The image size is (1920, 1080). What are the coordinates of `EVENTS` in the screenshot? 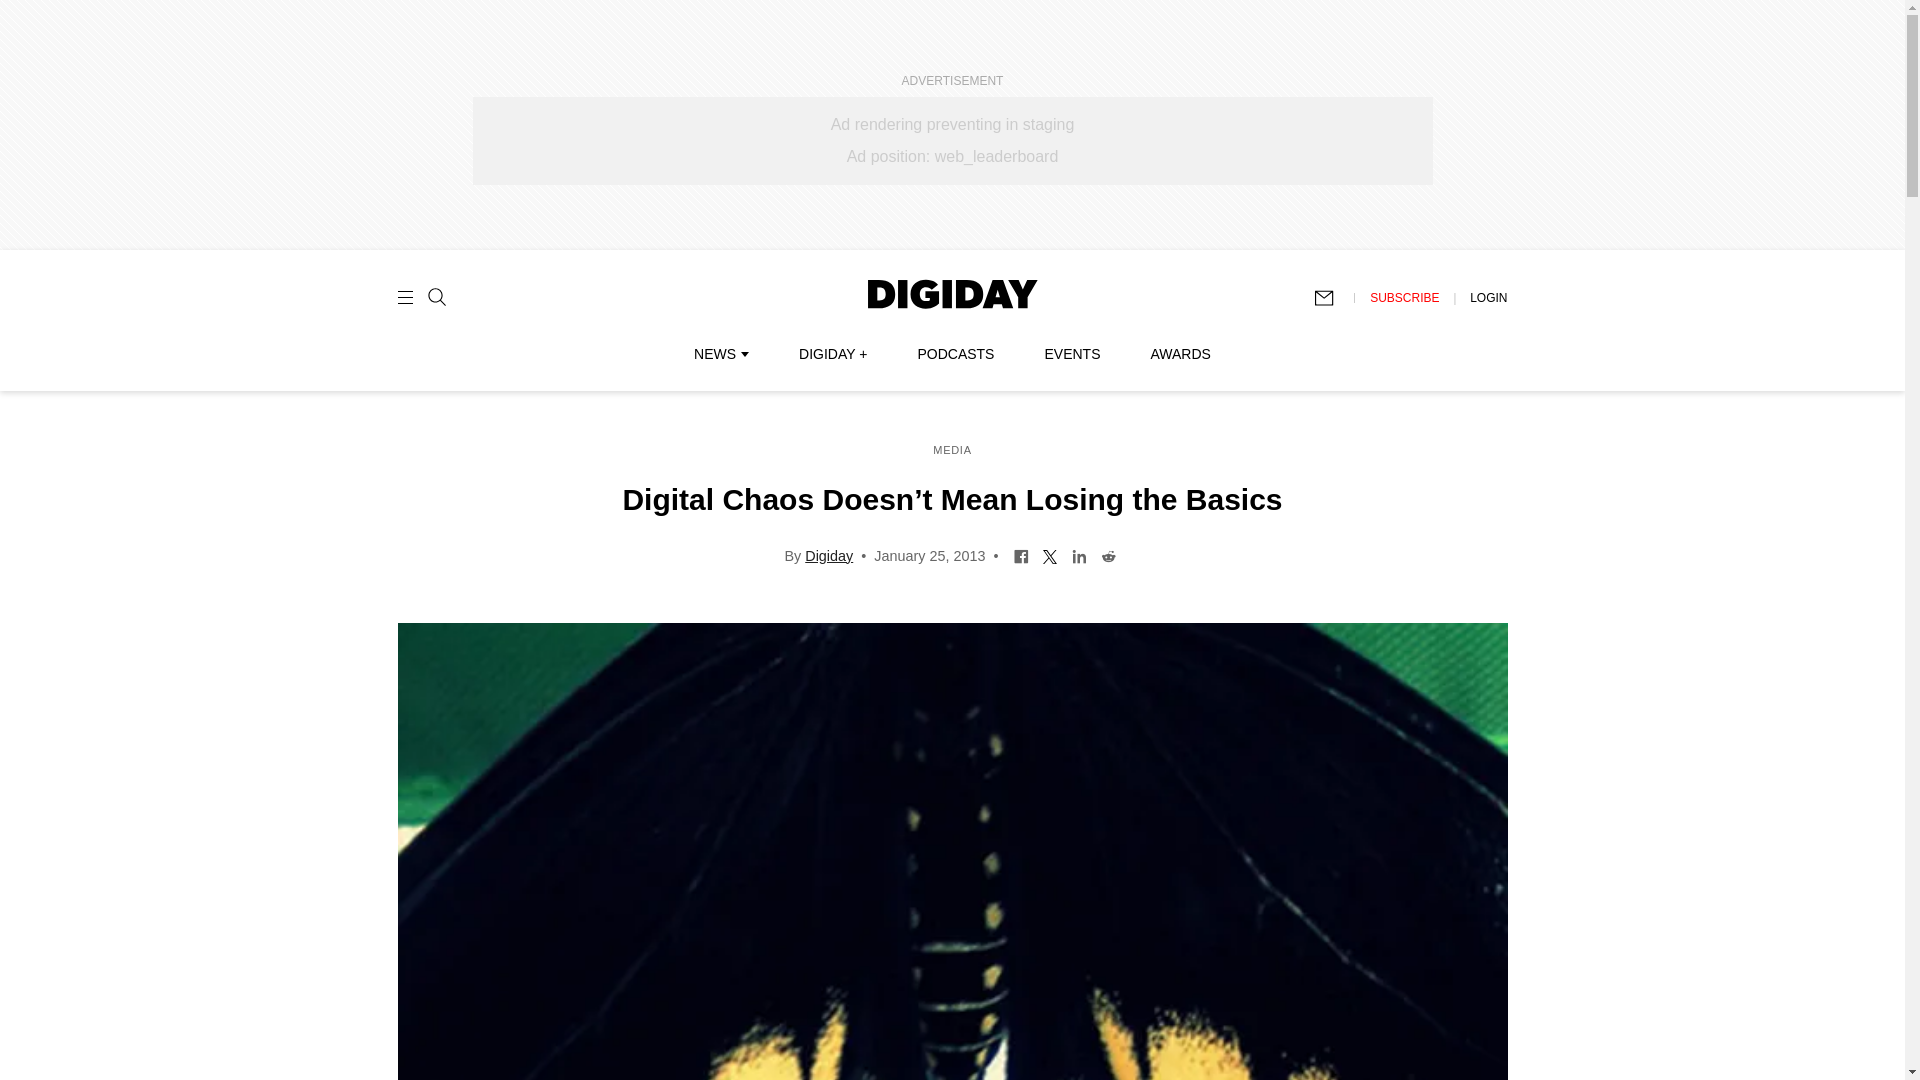 It's located at (1072, 353).